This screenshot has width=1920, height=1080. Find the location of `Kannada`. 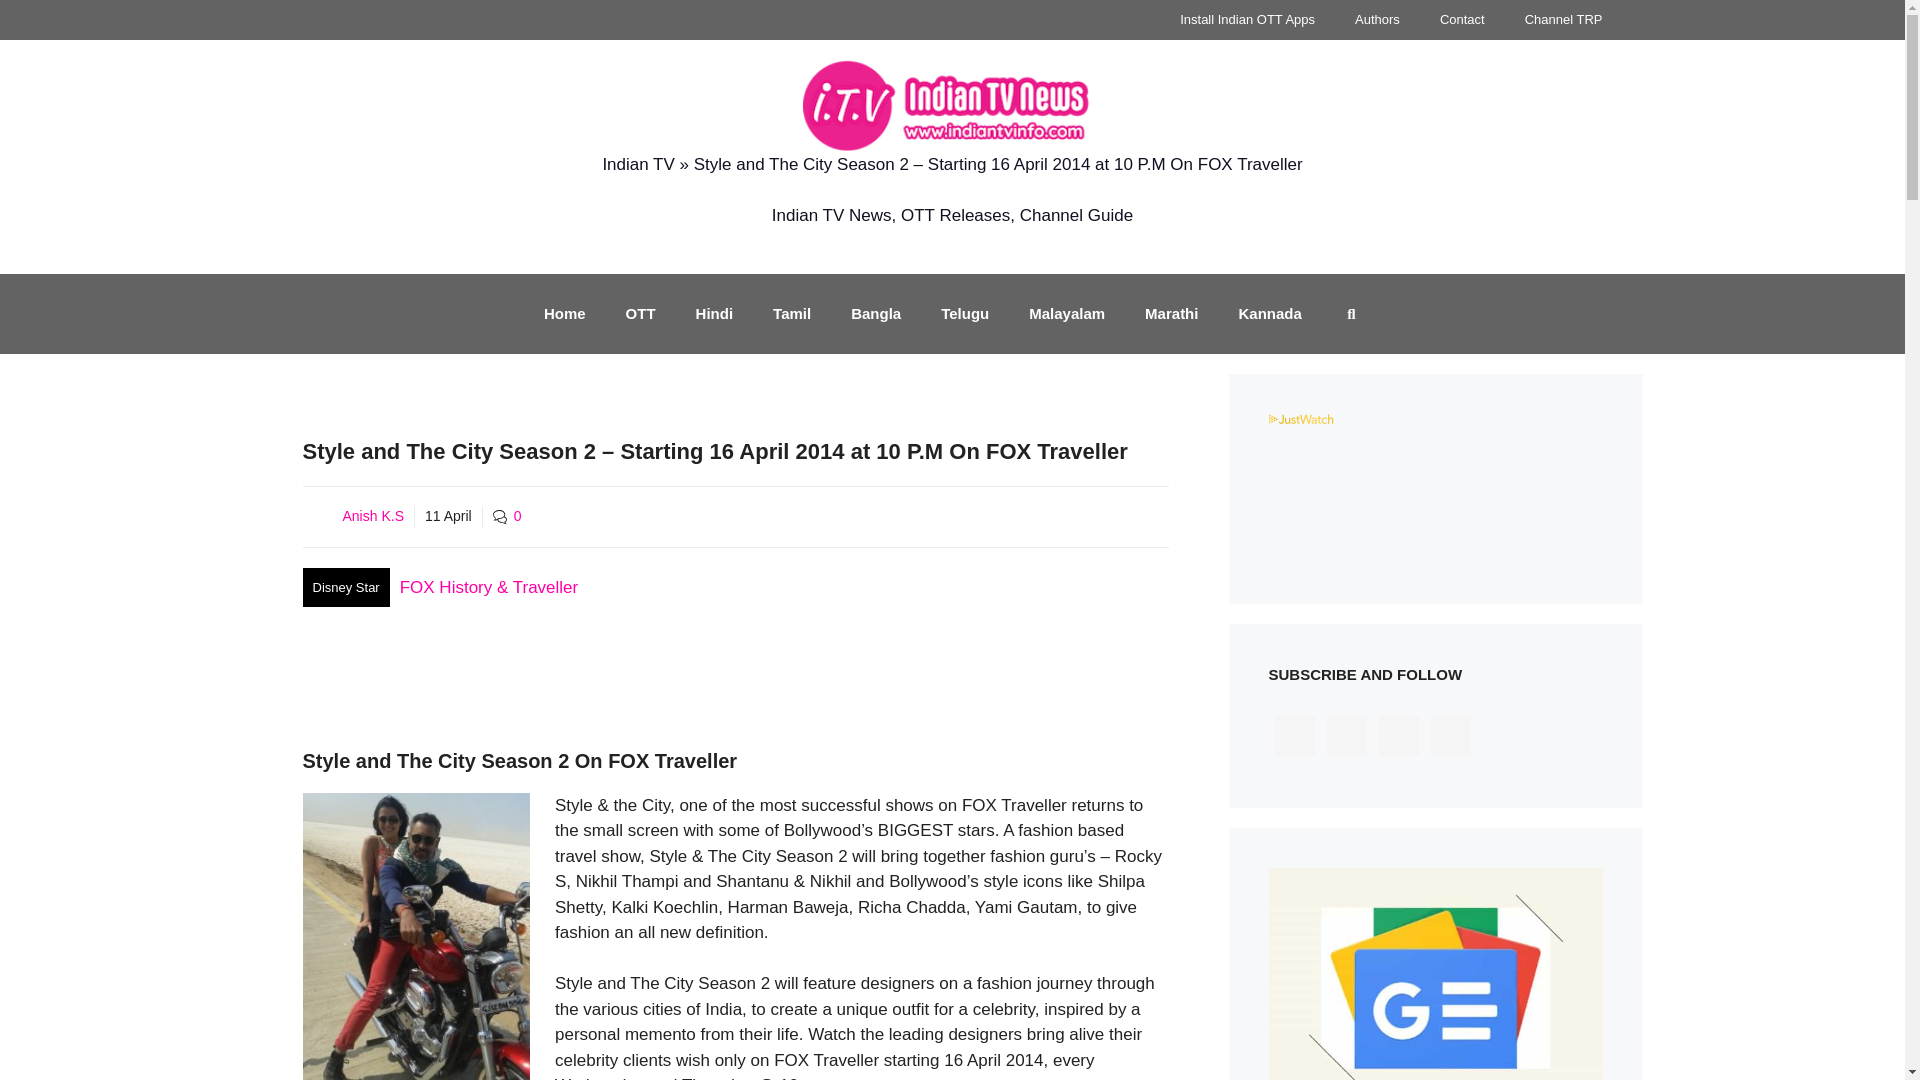

Kannada is located at coordinates (1268, 314).